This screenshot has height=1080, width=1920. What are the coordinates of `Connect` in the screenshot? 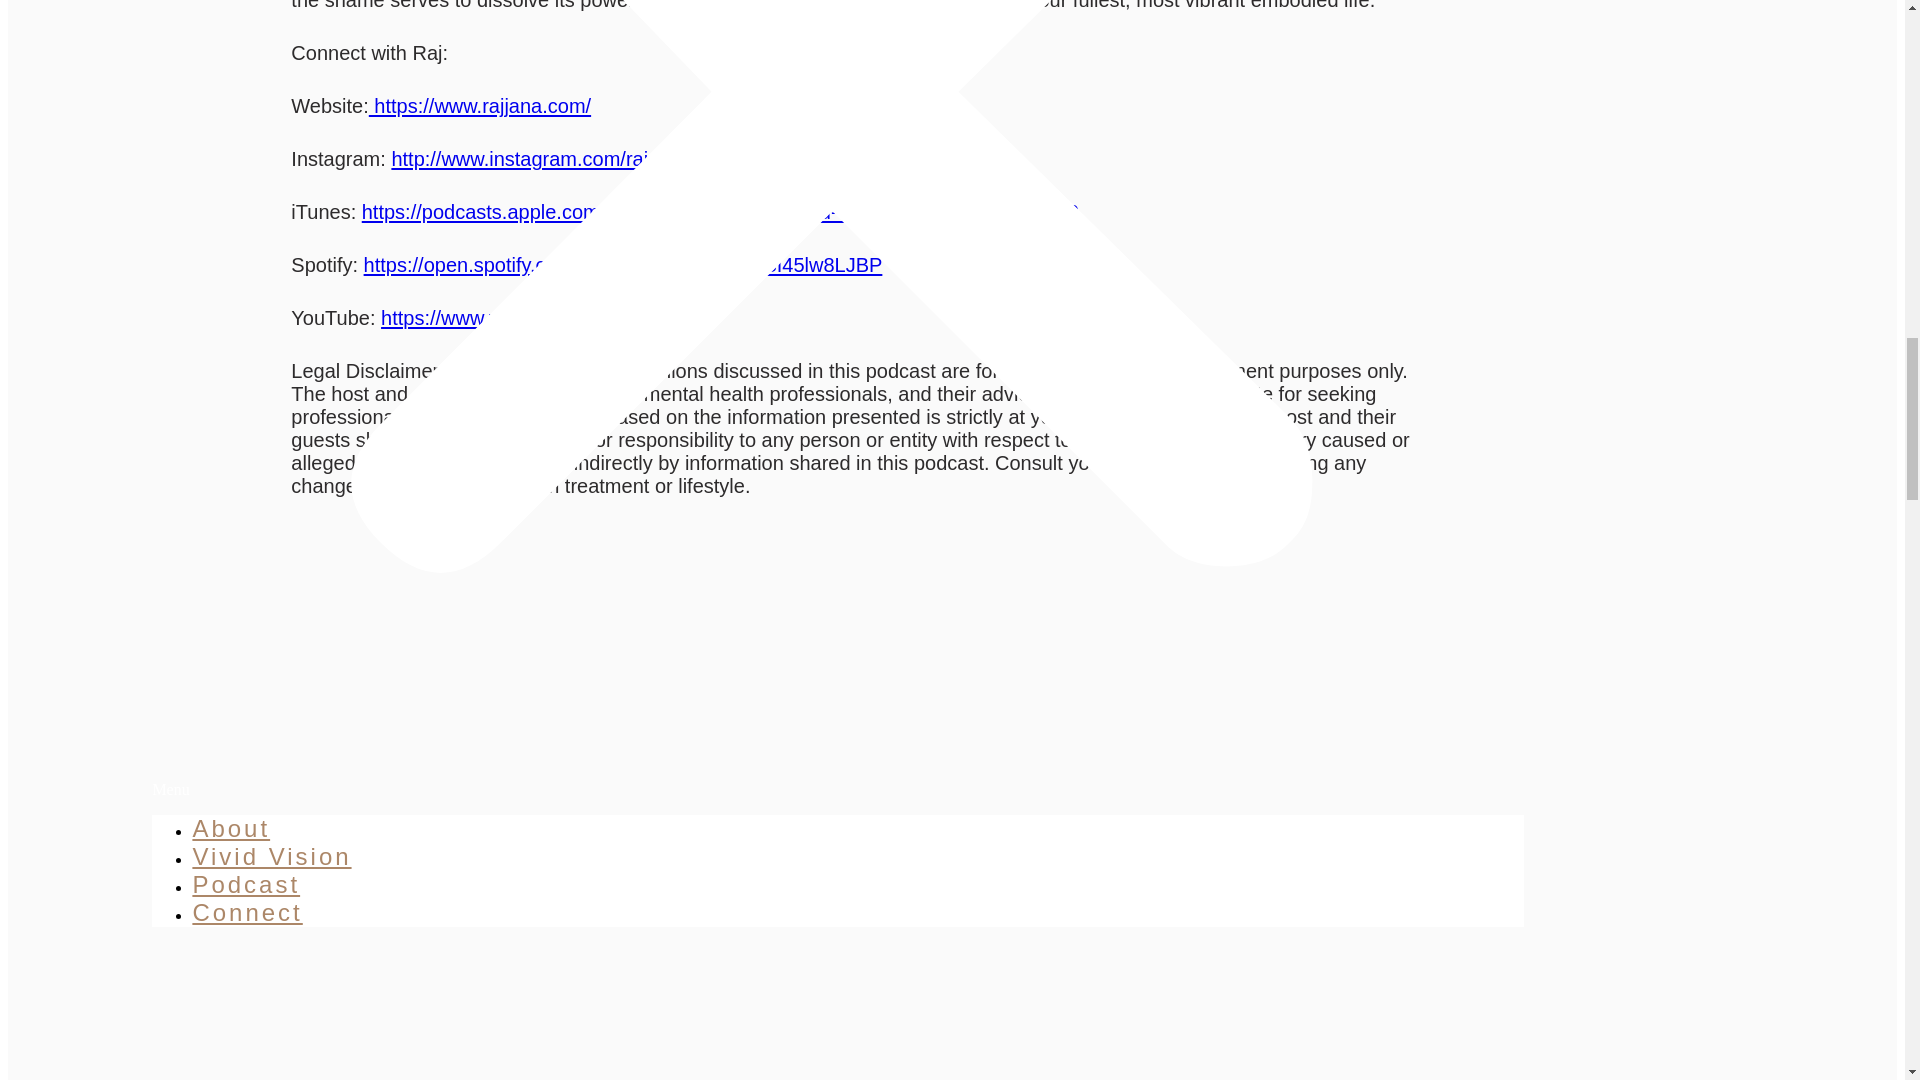 It's located at (246, 912).